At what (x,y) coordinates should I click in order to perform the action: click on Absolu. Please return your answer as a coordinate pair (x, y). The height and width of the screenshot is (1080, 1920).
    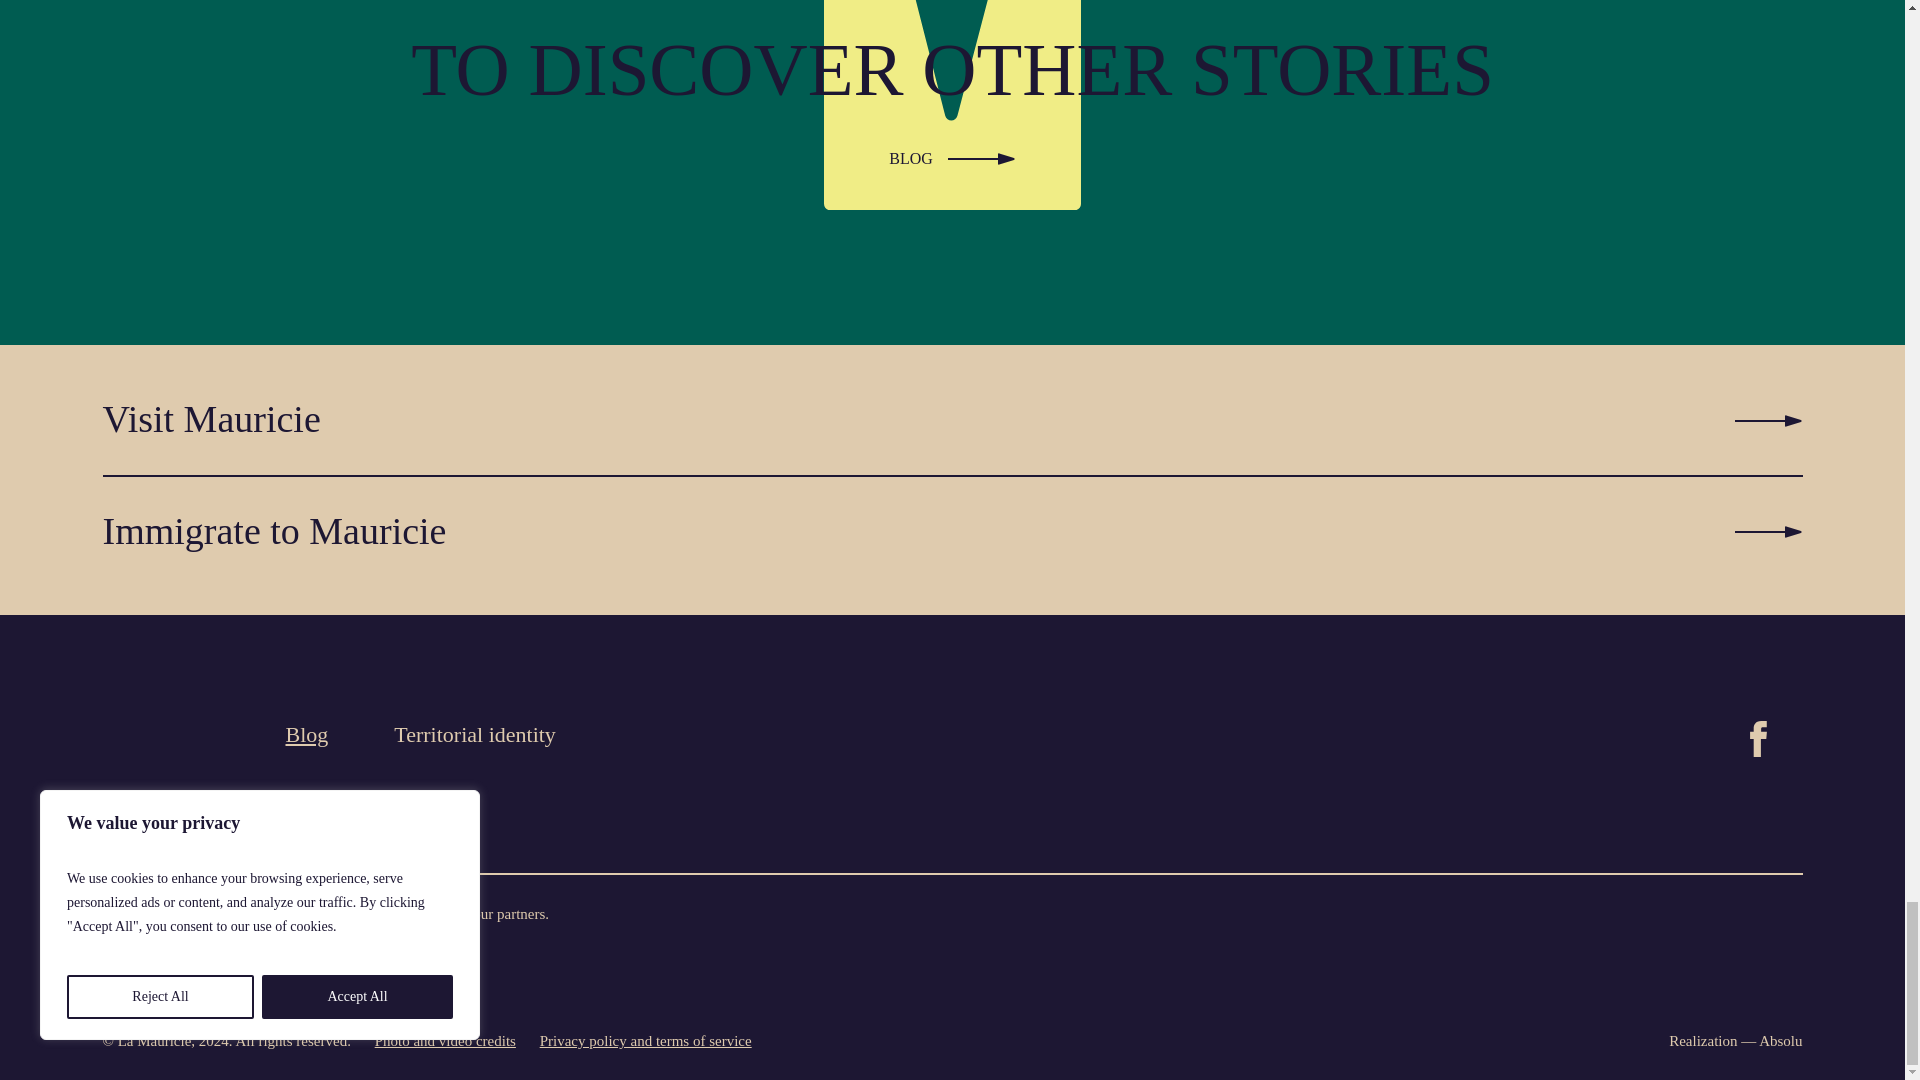
    Looking at the image, I should click on (1780, 1040).